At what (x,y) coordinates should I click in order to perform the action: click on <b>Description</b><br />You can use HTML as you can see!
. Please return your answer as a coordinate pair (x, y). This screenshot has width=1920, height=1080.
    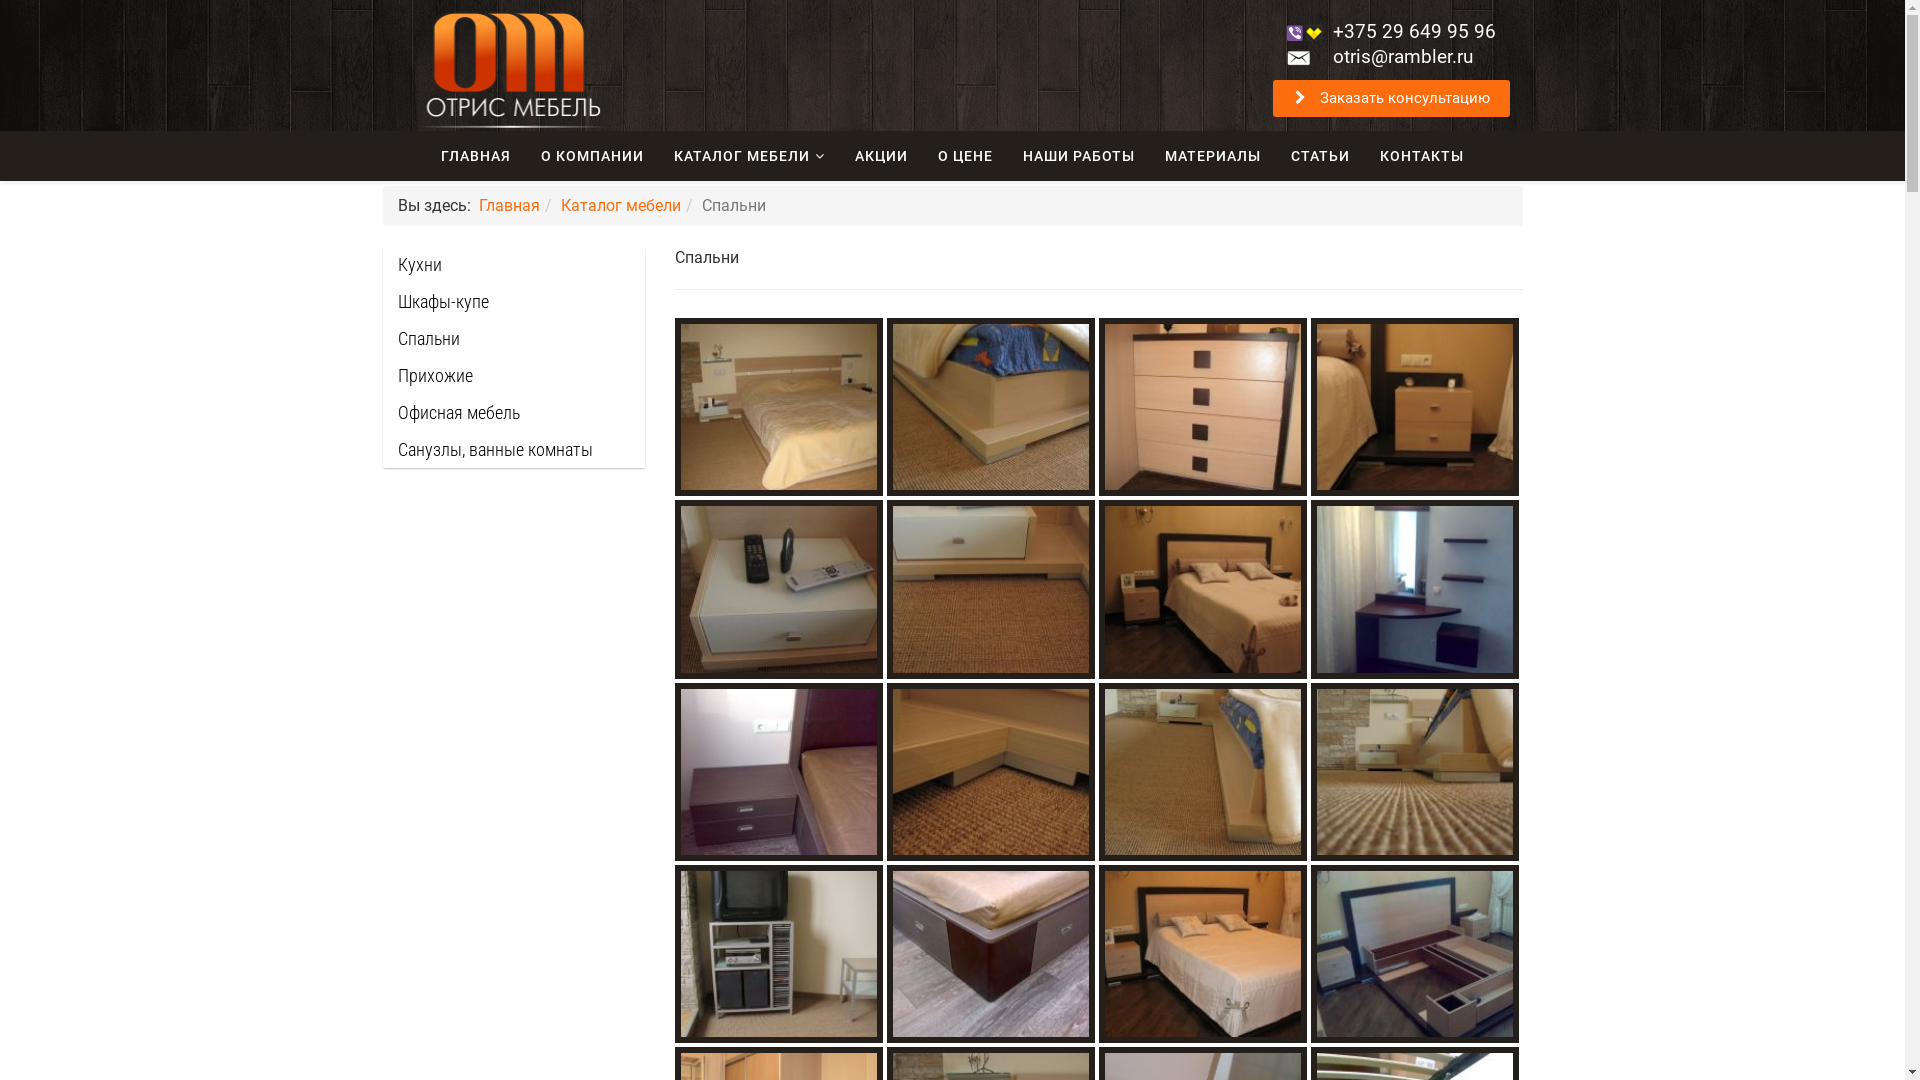
    Looking at the image, I should click on (1203, 772).